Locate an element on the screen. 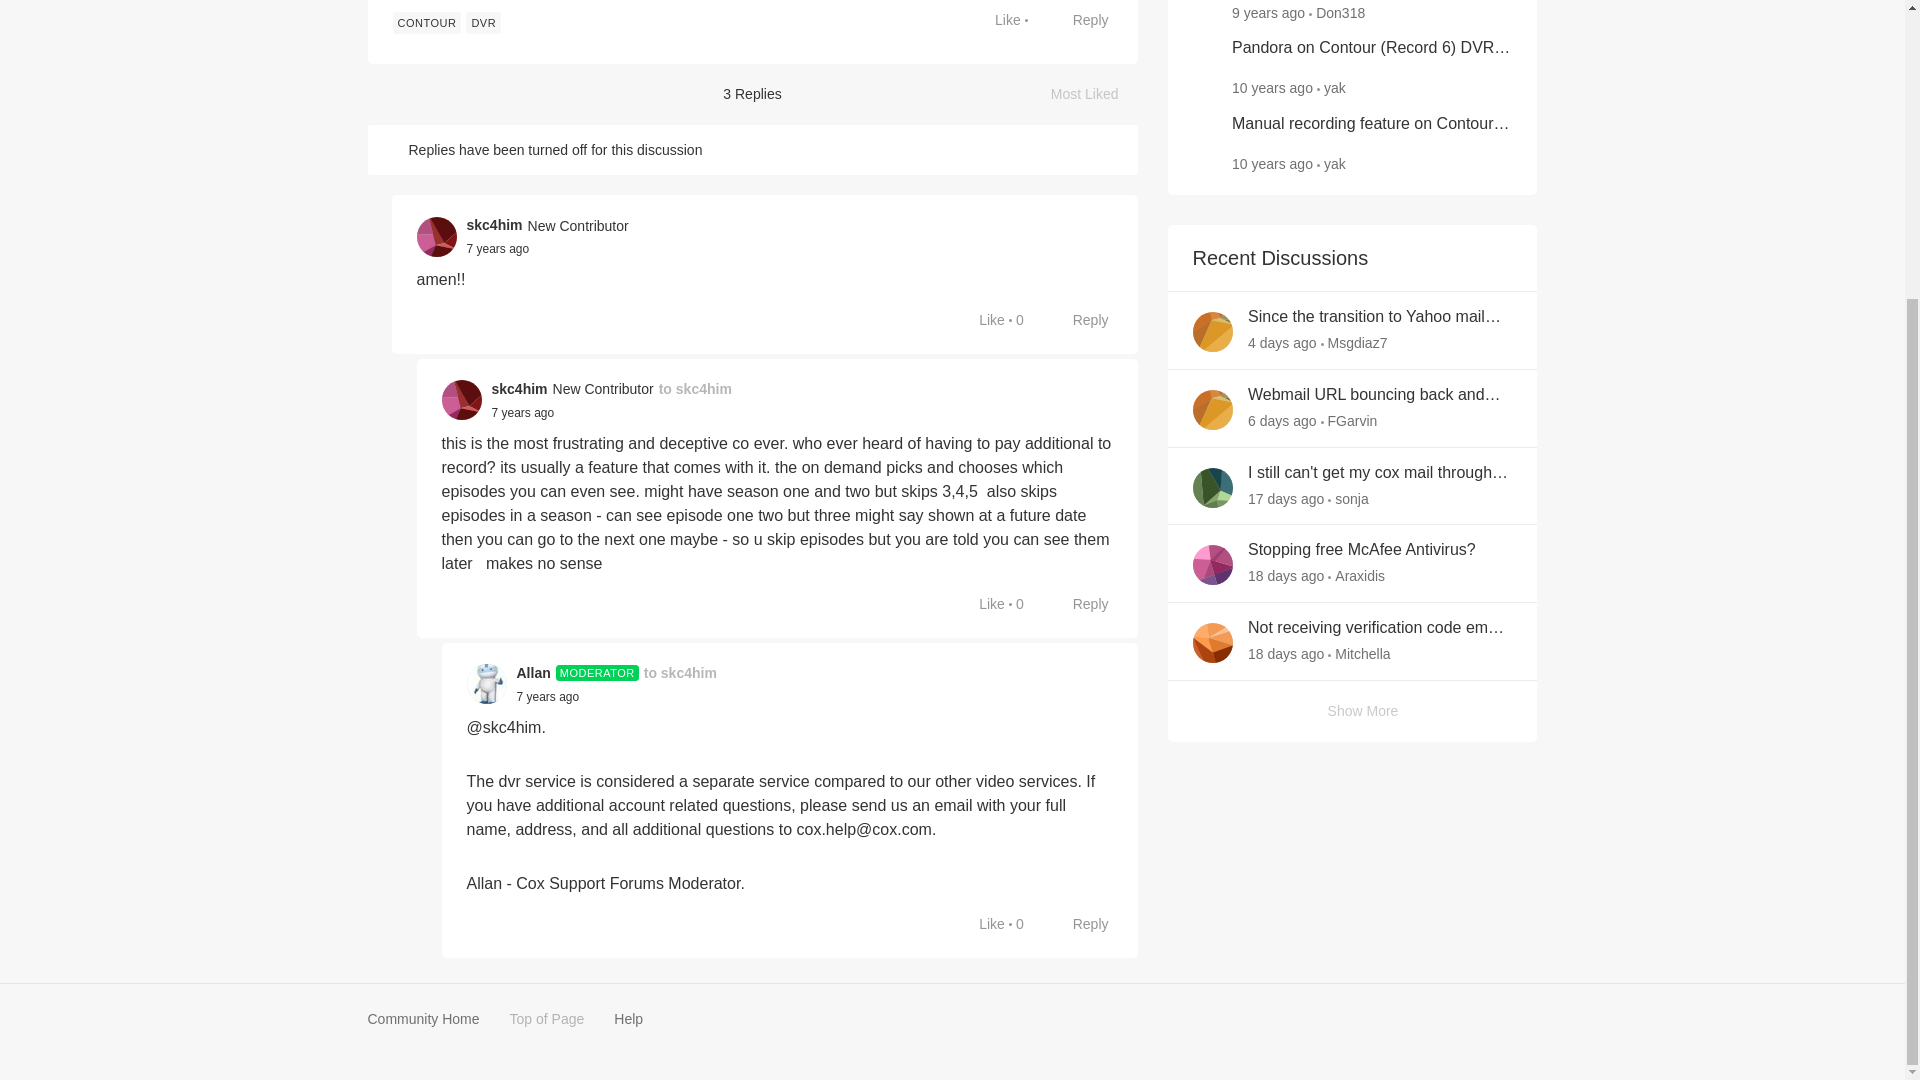  Like is located at coordinates (982, 320).